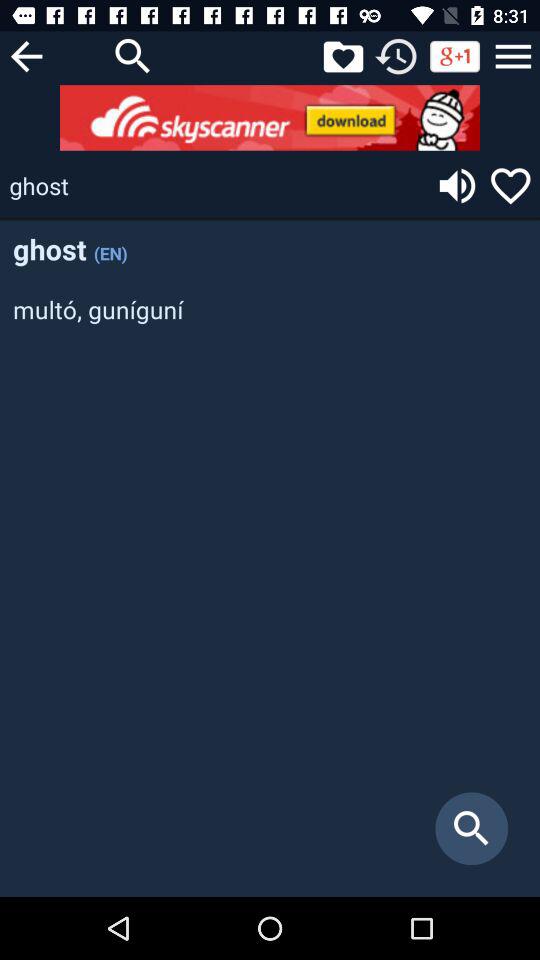 The width and height of the screenshot is (540, 960). What do you see at coordinates (510, 186) in the screenshot?
I see `like word` at bounding box center [510, 186].